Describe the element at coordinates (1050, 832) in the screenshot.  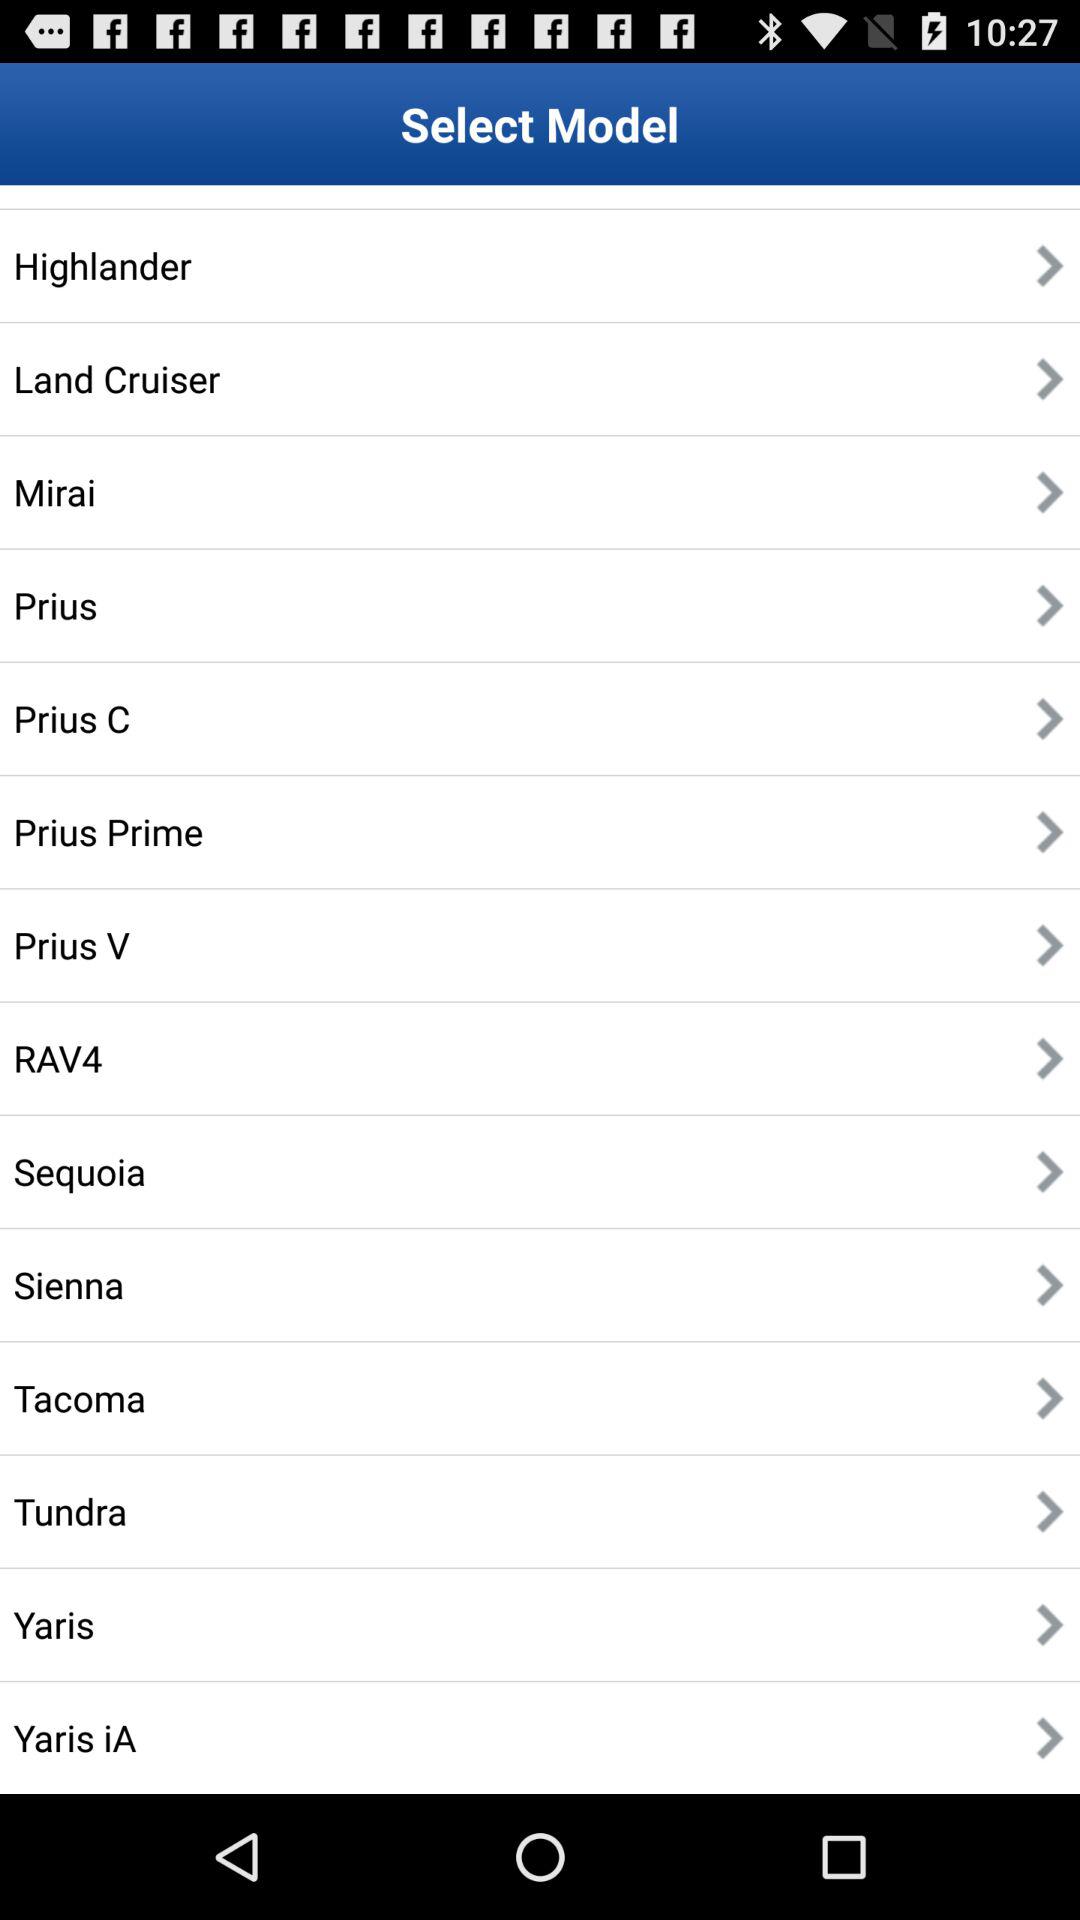
I see `click on the symbol right next to prius prime` at that location.